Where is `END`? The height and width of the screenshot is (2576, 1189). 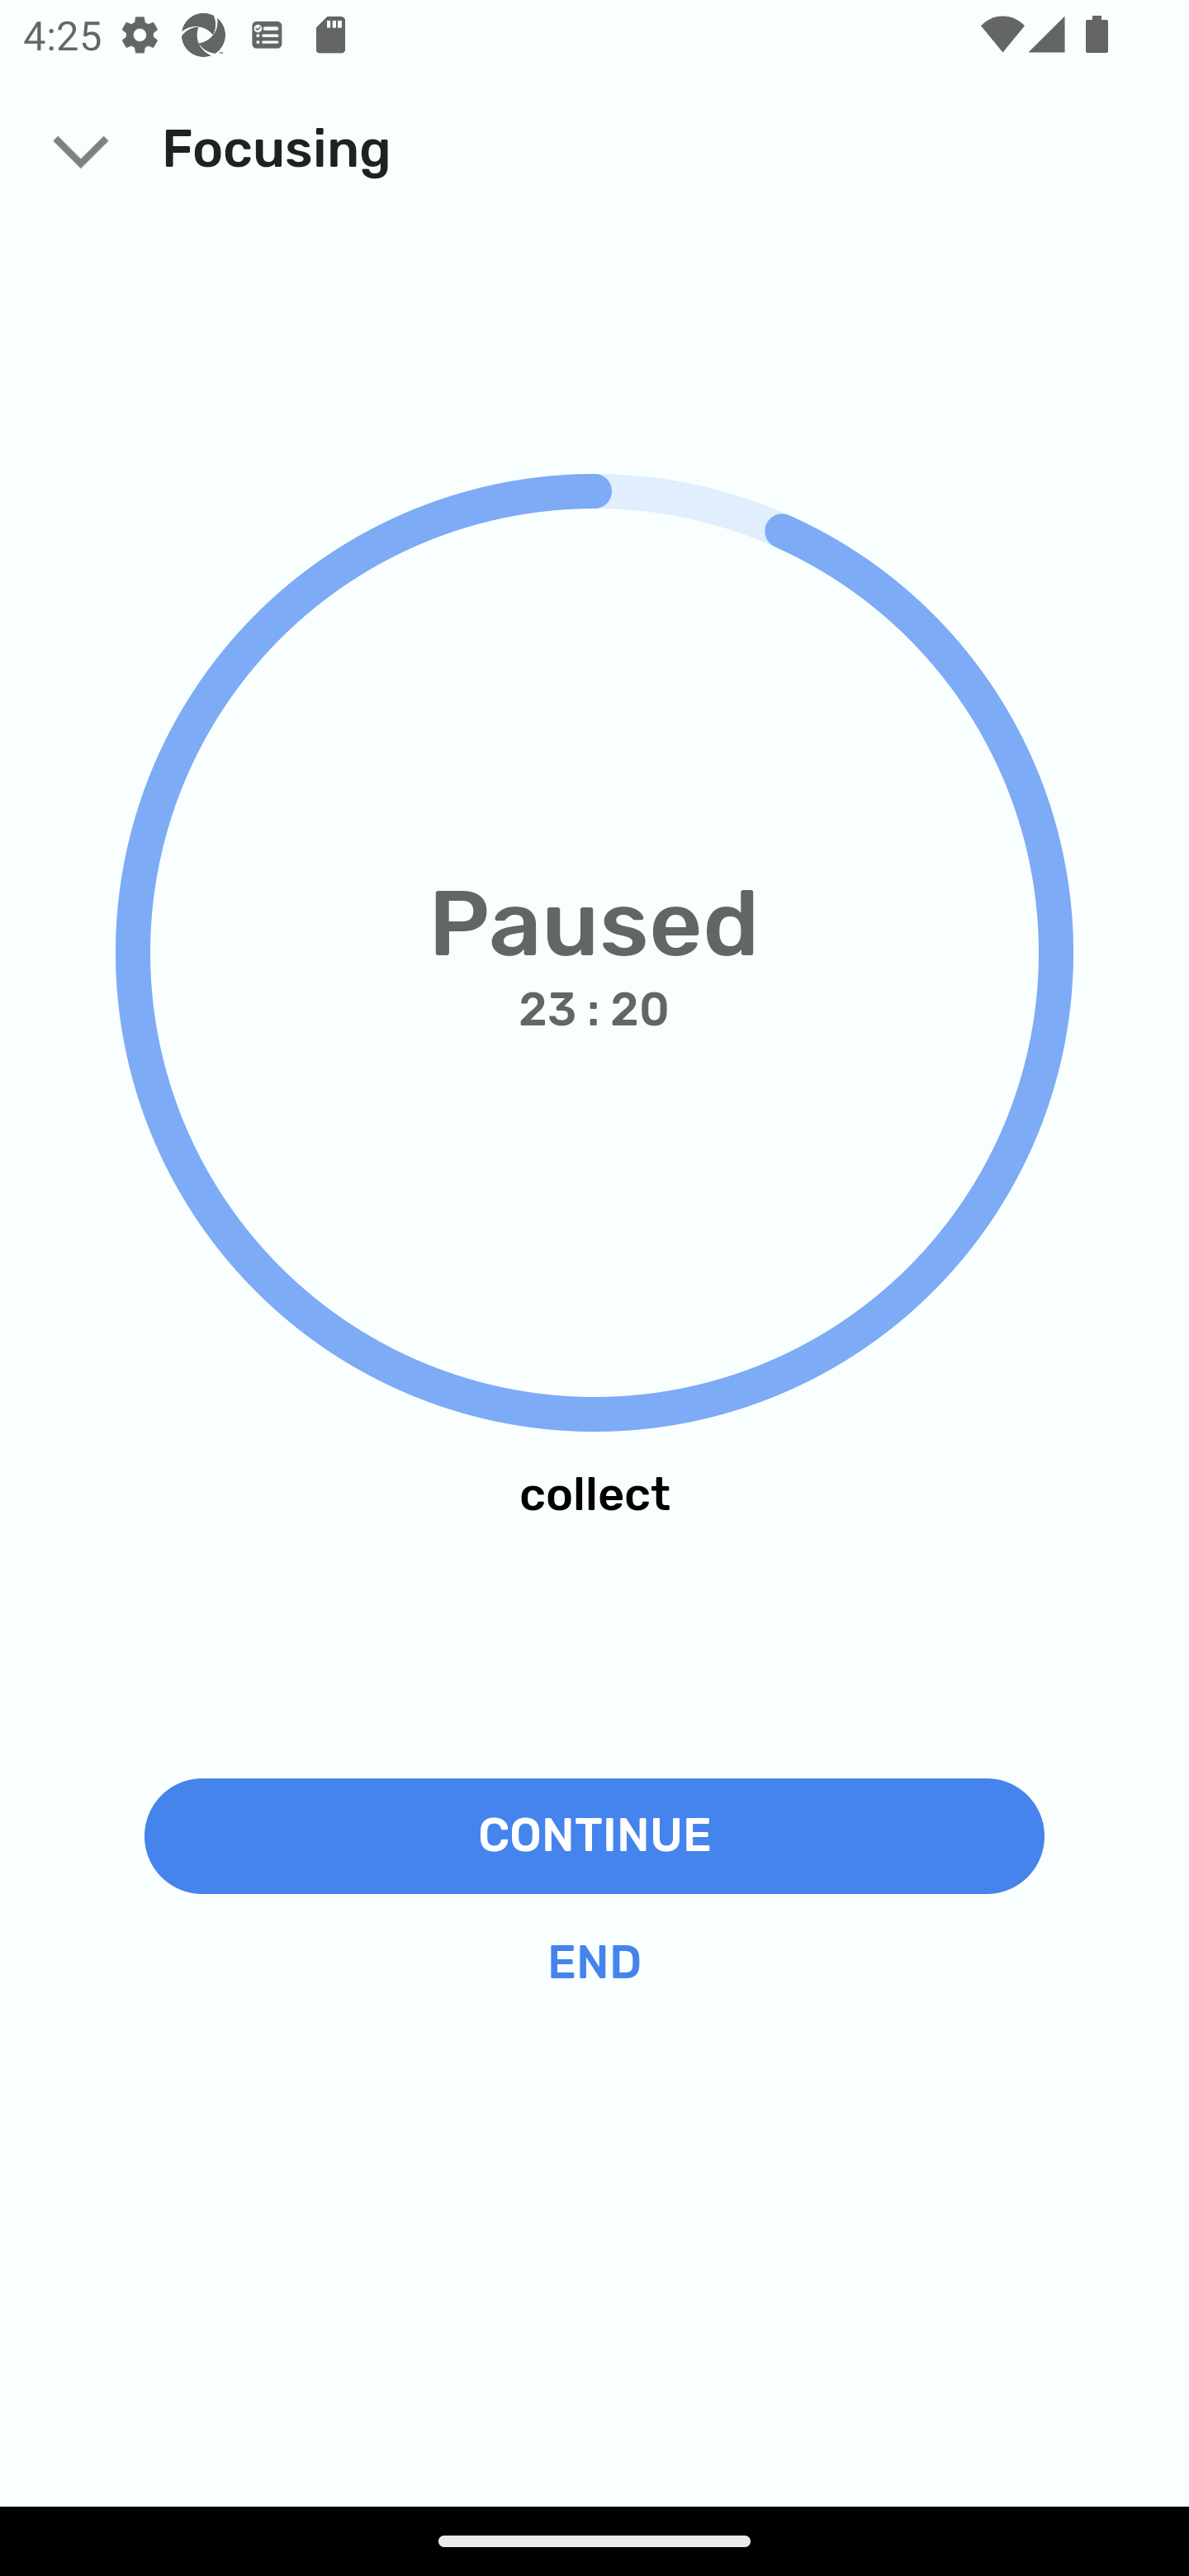 END is located at coordinates (594, 1963).